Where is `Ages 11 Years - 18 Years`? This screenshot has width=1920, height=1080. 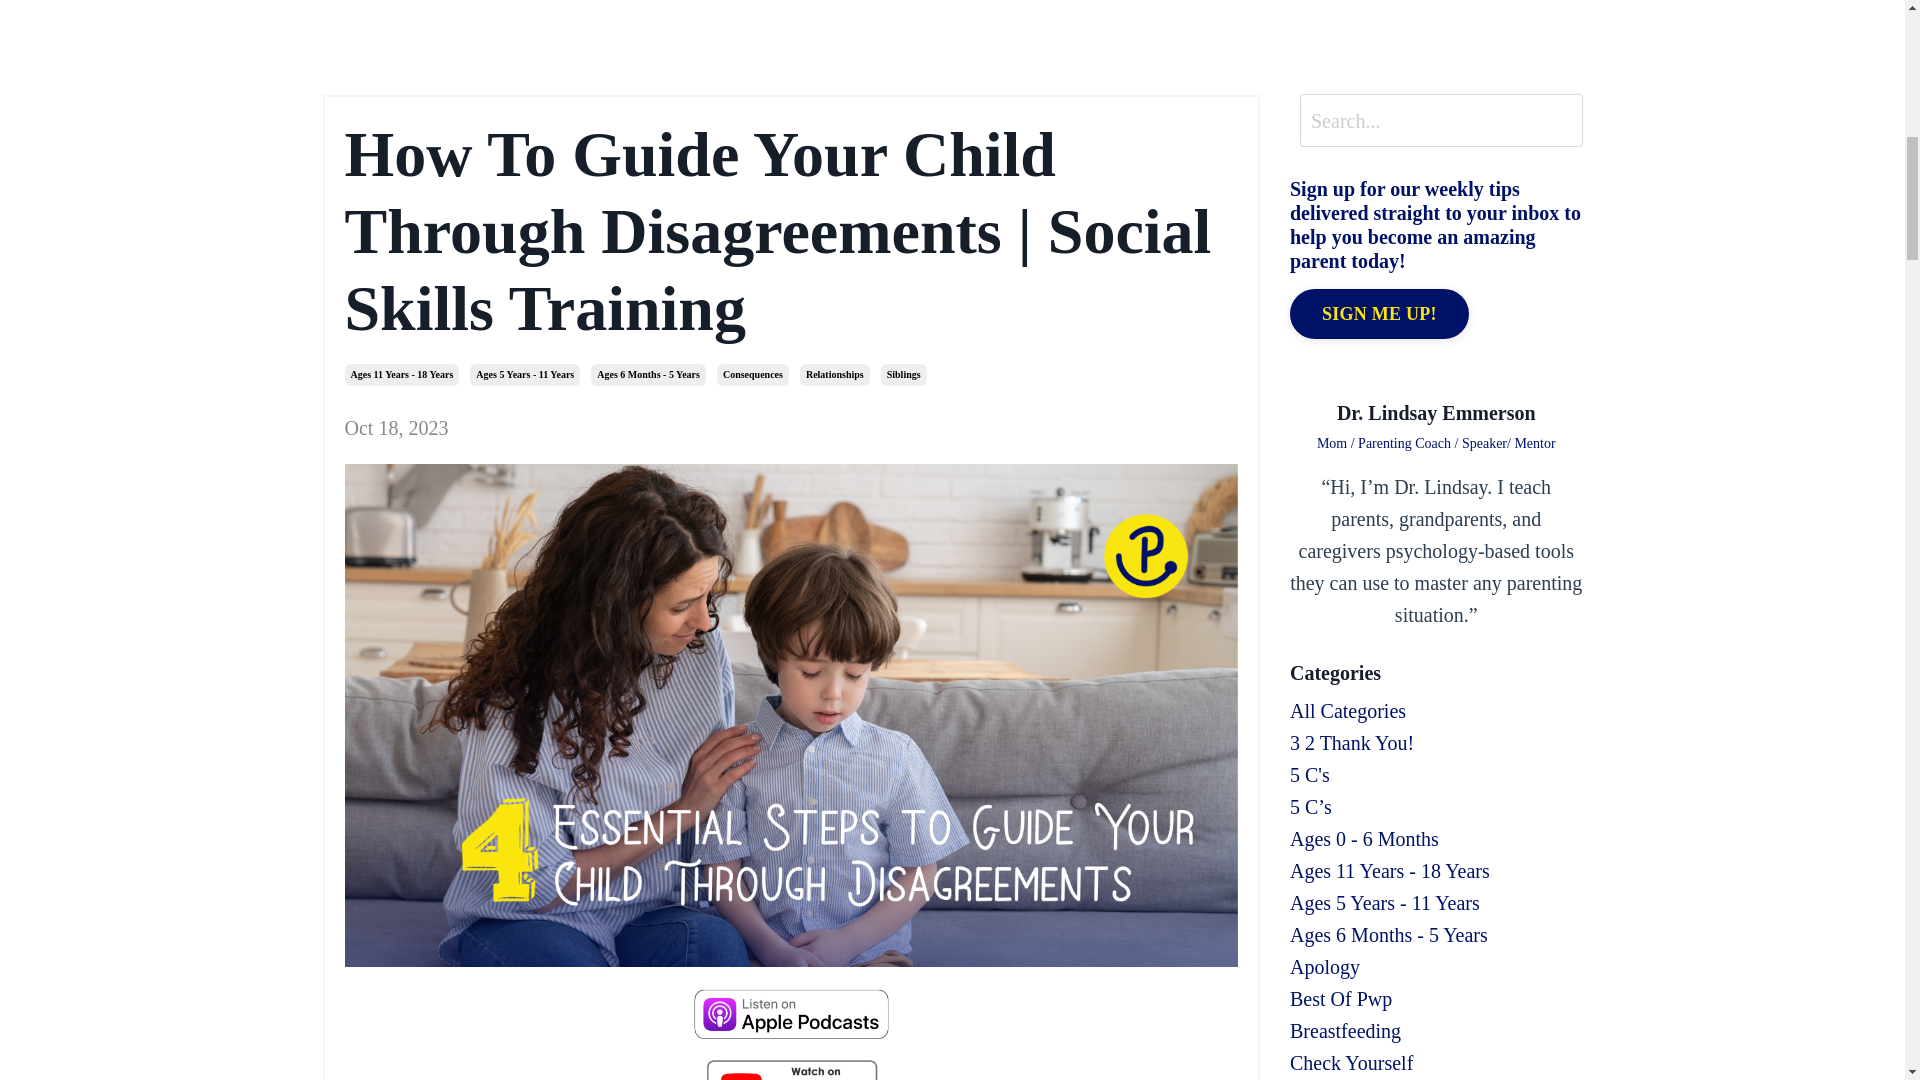
Ages 11 Years - 18 Years is located at coordinates (1436, 870).